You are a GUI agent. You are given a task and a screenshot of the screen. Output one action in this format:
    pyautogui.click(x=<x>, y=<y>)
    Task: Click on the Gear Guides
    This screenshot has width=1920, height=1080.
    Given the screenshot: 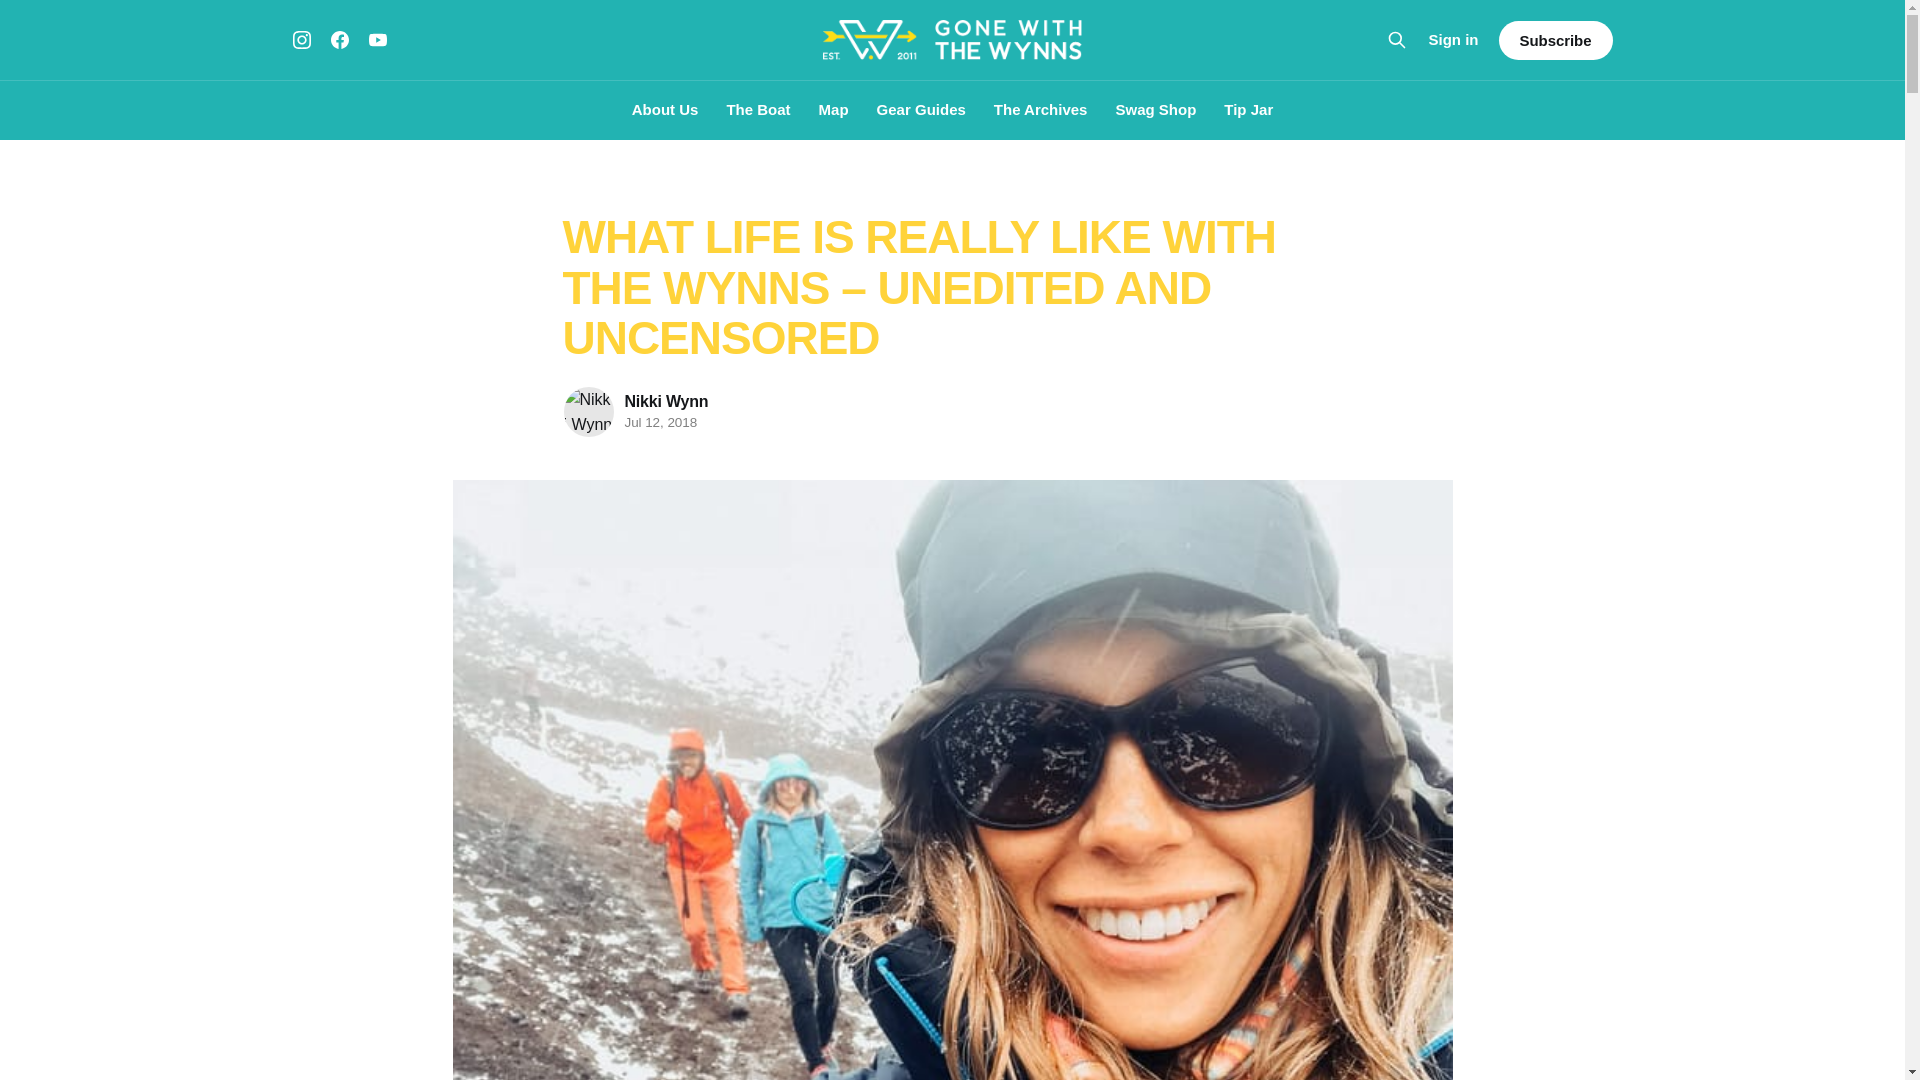 What is the action you would take?
    pyautogui.click(x=921, y=109)
    